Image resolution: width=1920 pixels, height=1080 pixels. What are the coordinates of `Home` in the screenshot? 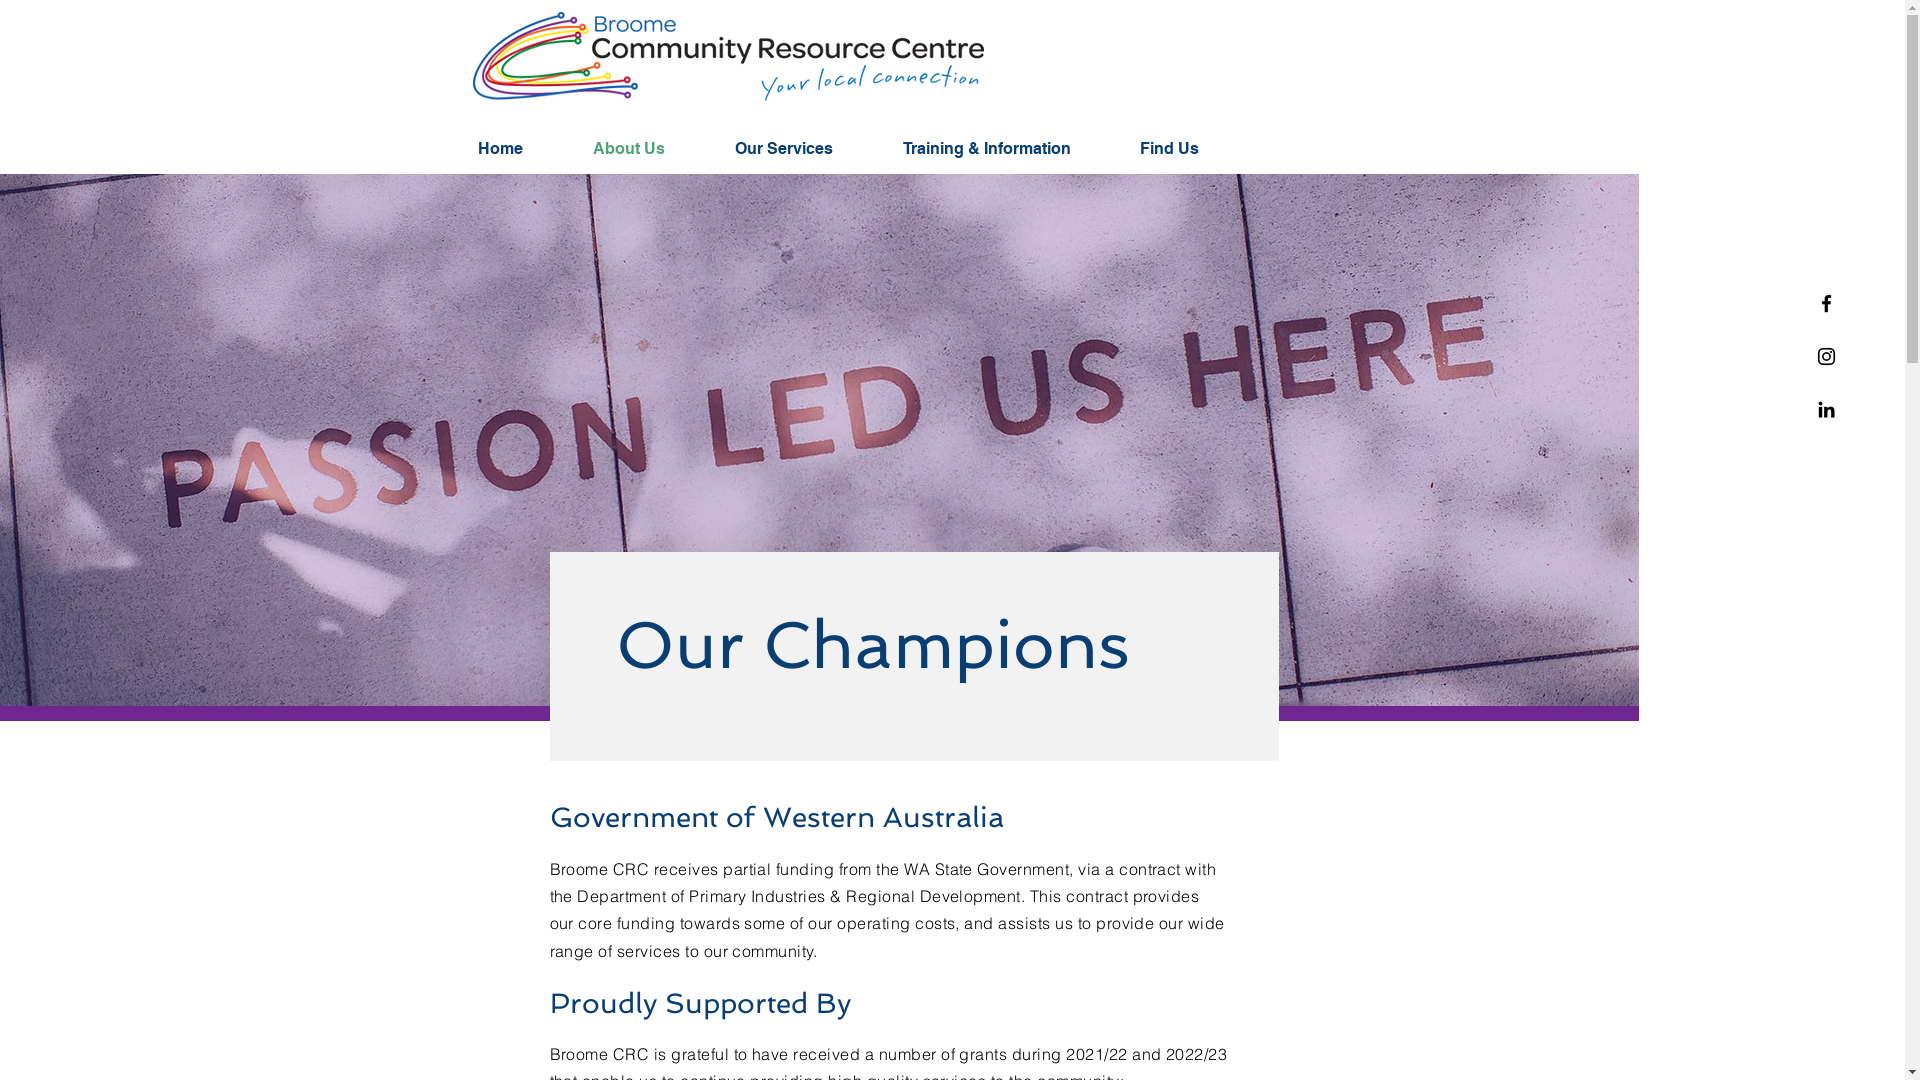 It's located at (520, 149).